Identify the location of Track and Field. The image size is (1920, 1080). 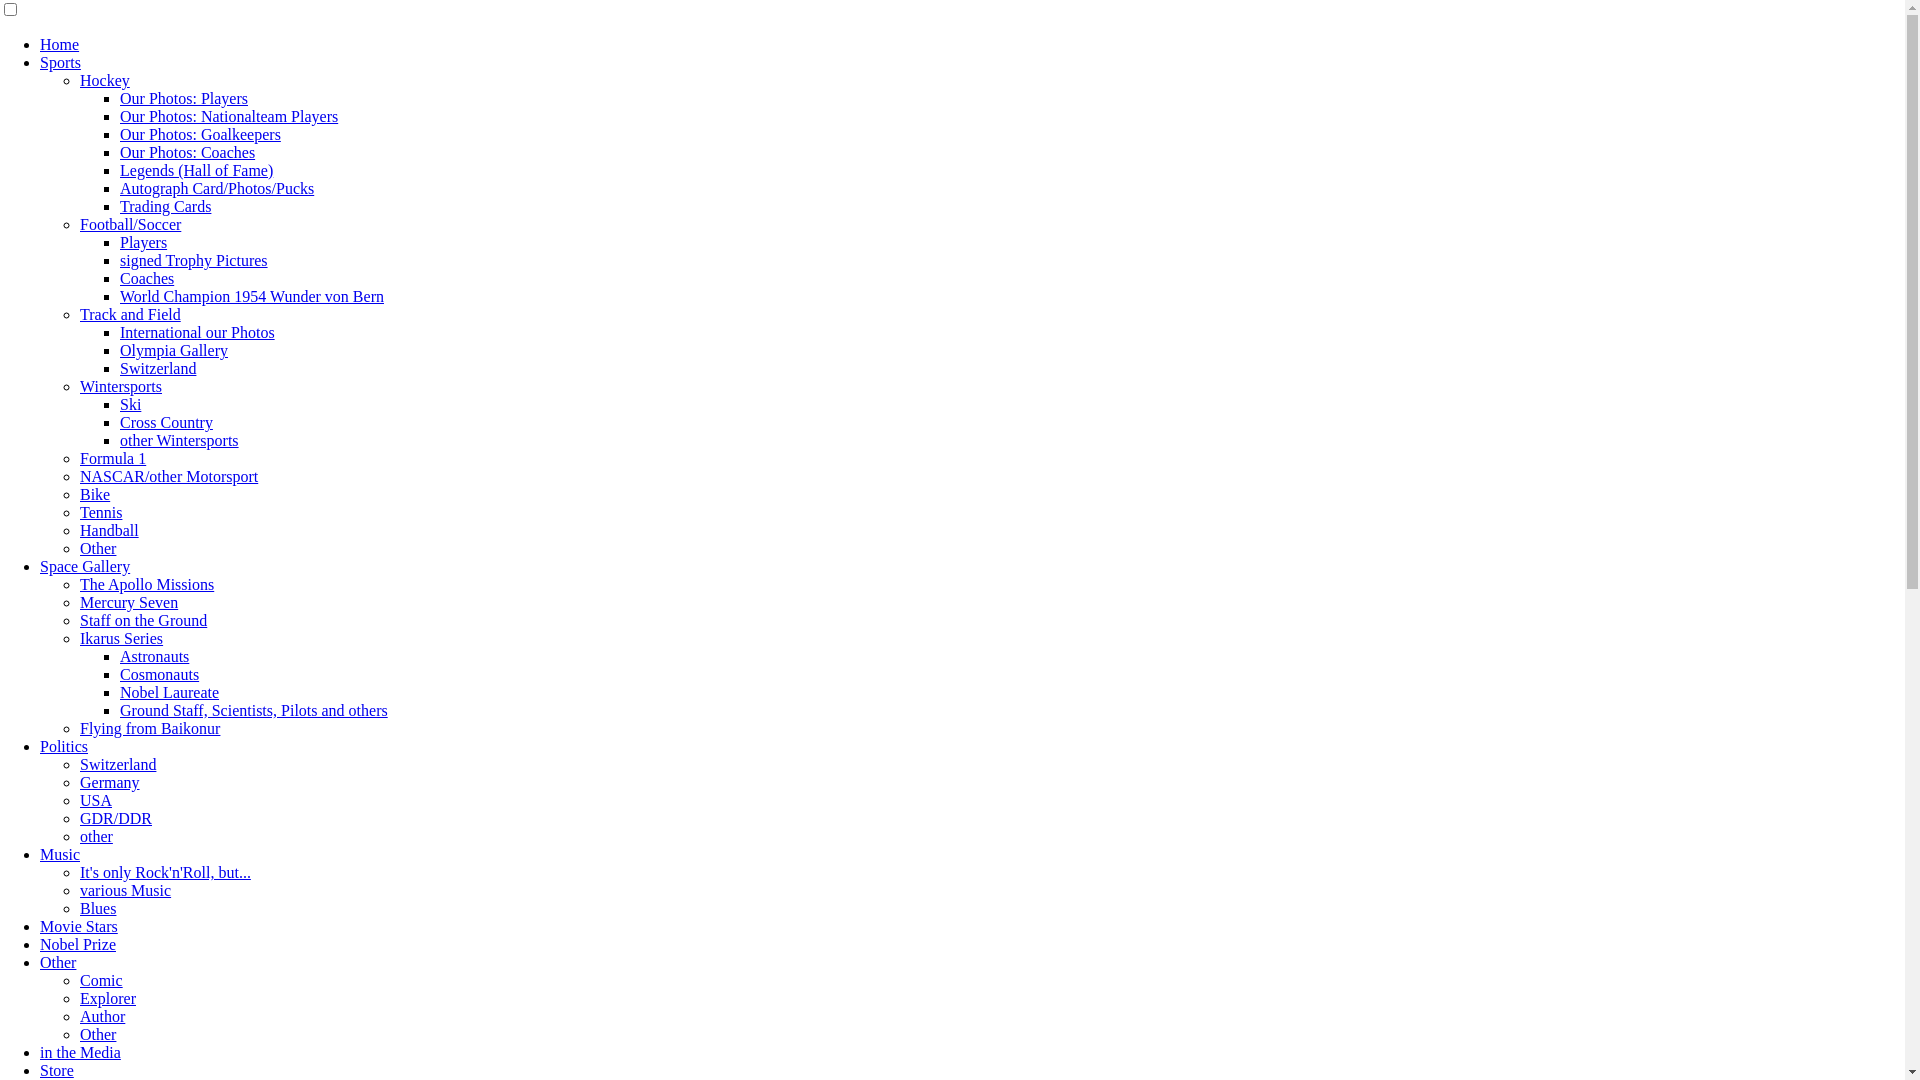
(130, 314).